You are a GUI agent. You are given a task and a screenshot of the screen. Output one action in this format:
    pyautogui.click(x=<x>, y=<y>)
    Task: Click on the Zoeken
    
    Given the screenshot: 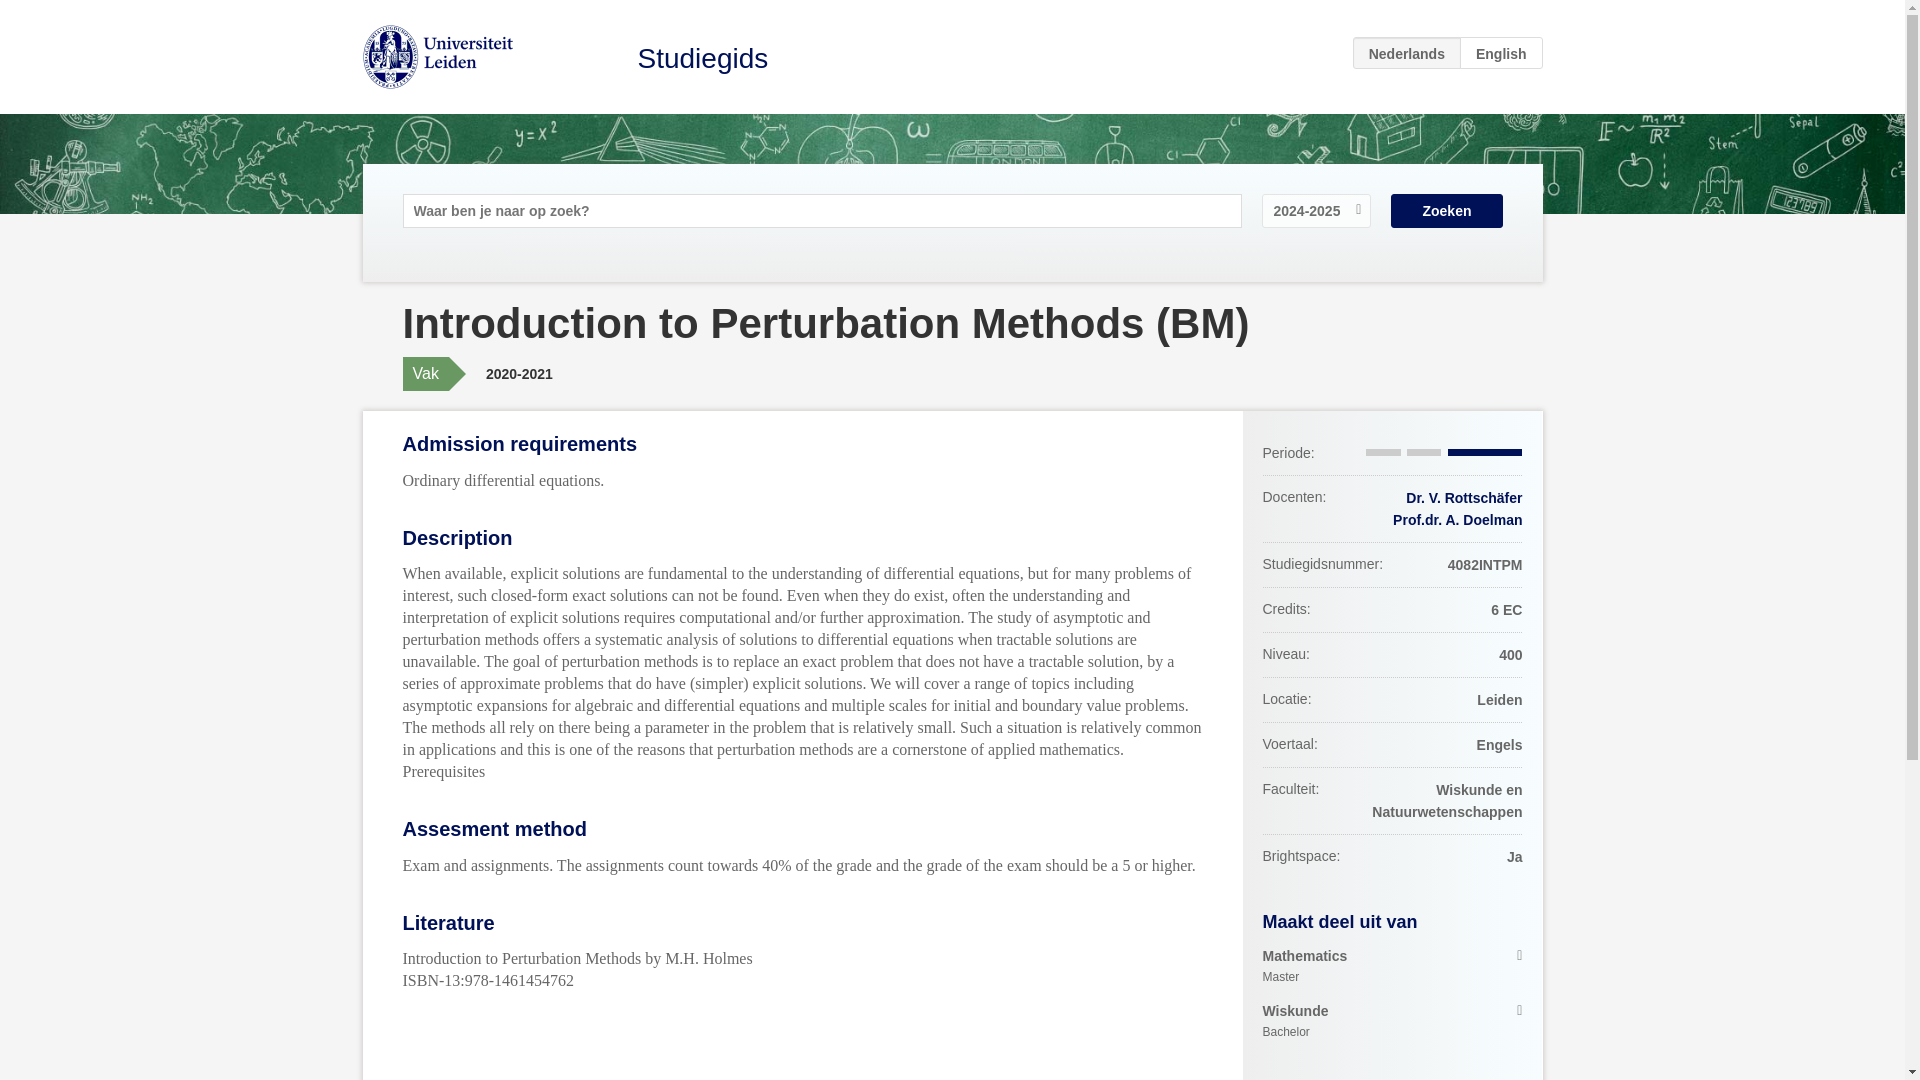 What is the action you would take?
    pyautogui.click(x=703, y=58)
    